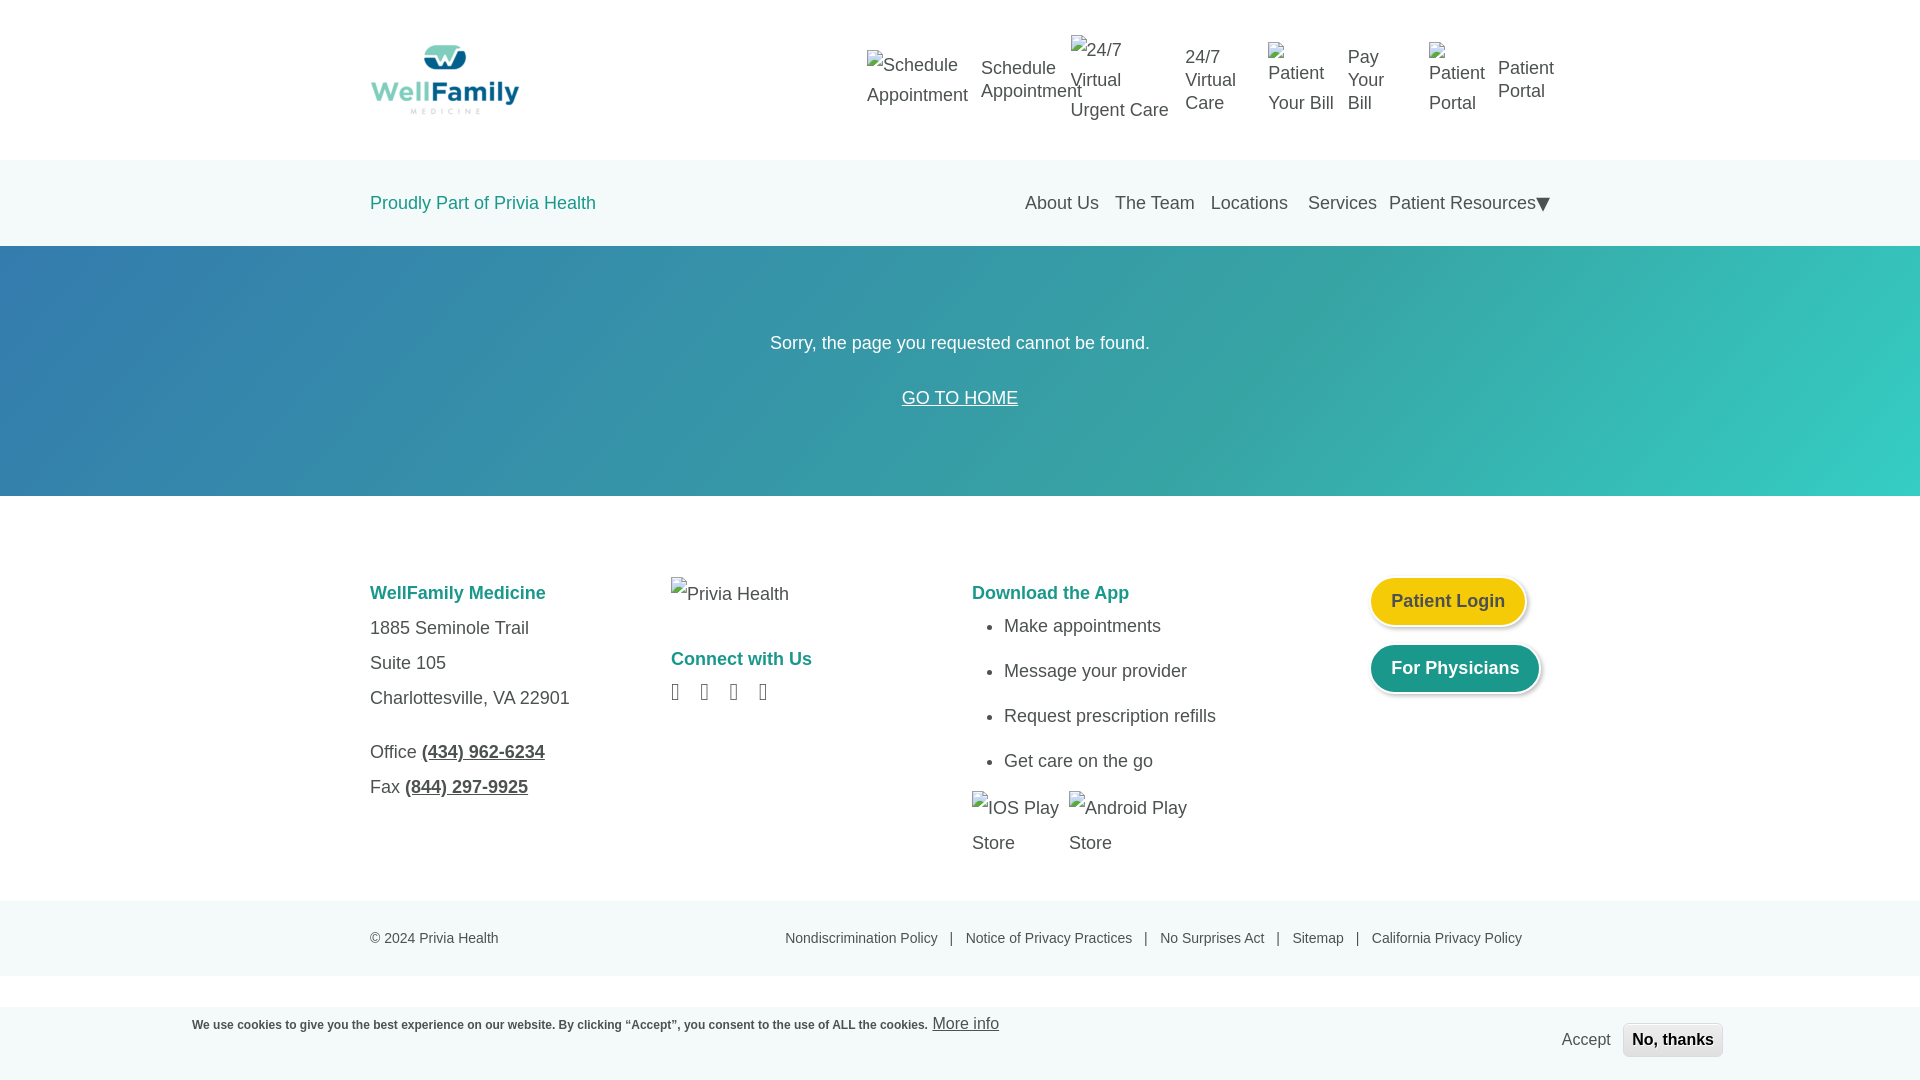  Describe the element at coordinates (873, 938) in the screenshot. I see `Nondiscrimination Policy` at that location.